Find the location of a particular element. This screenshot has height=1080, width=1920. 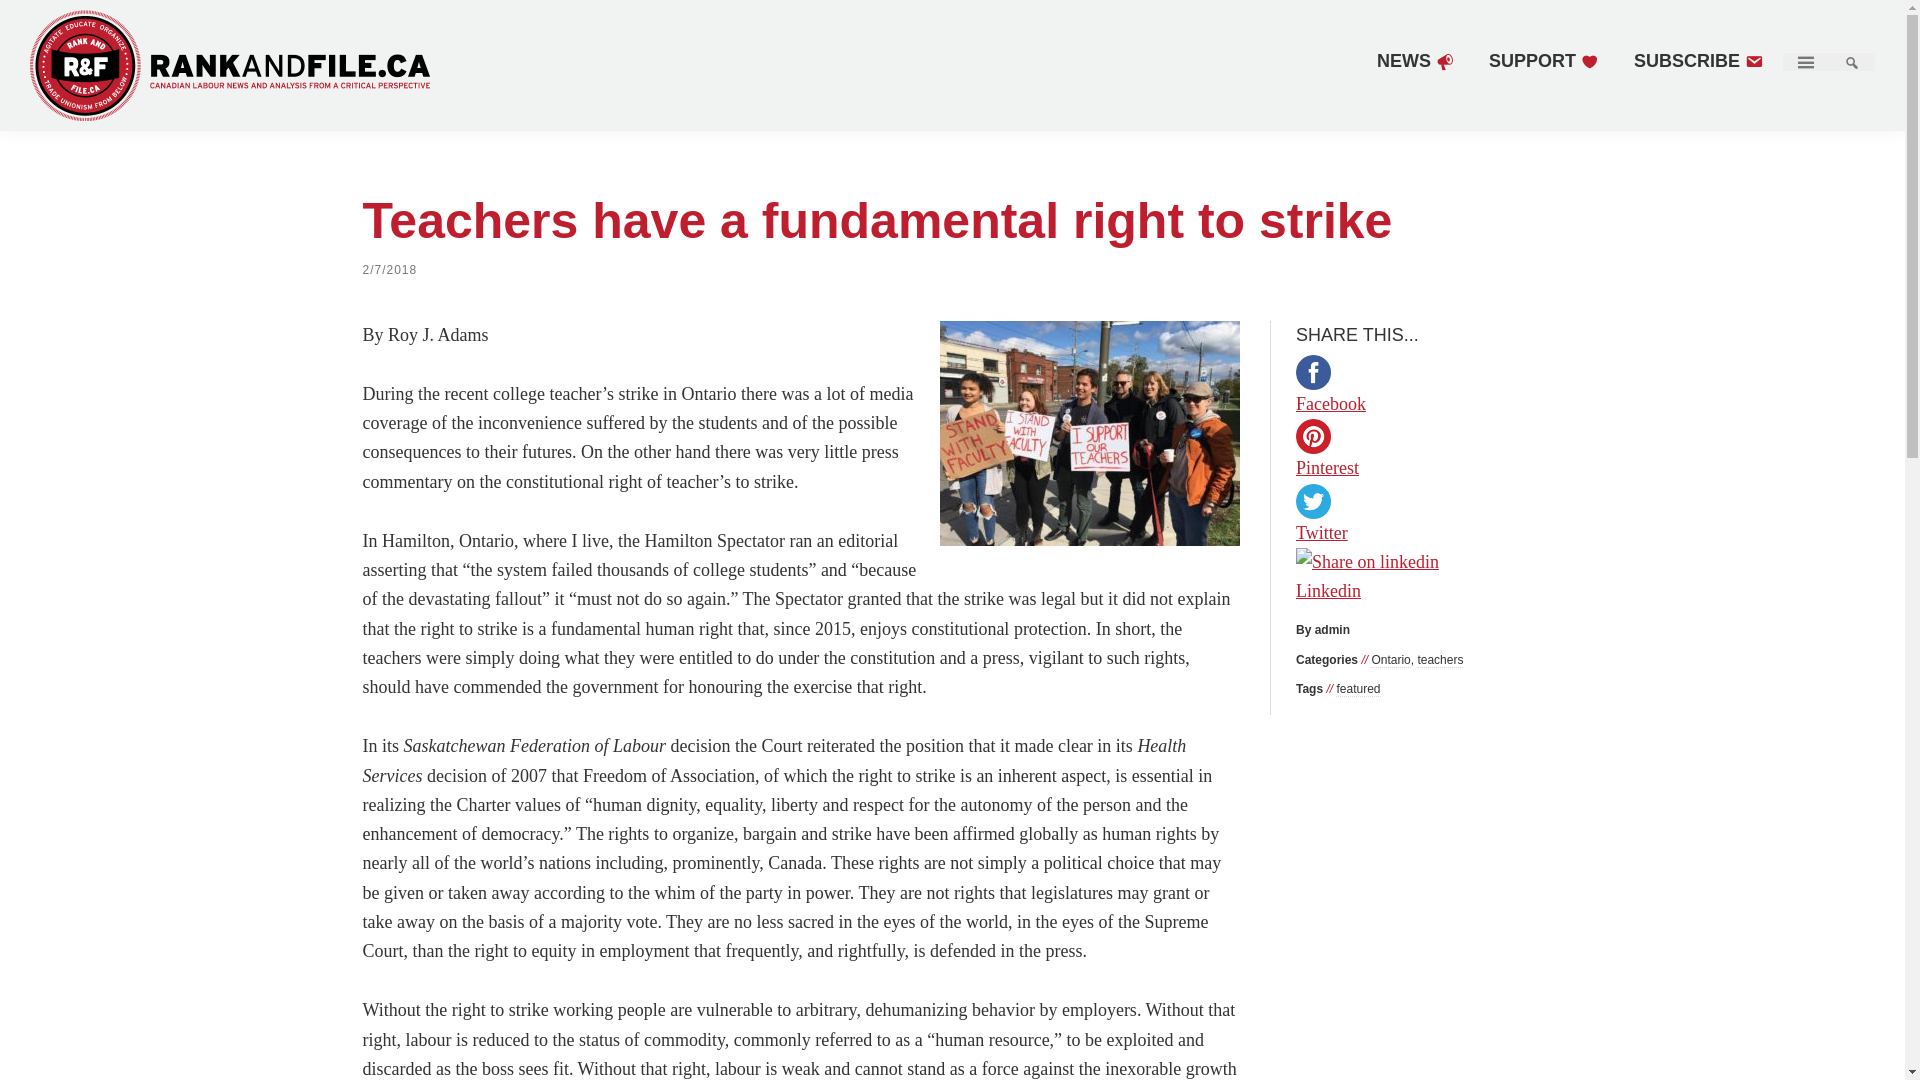

Linkedin is located at coordinates (1420, 578).